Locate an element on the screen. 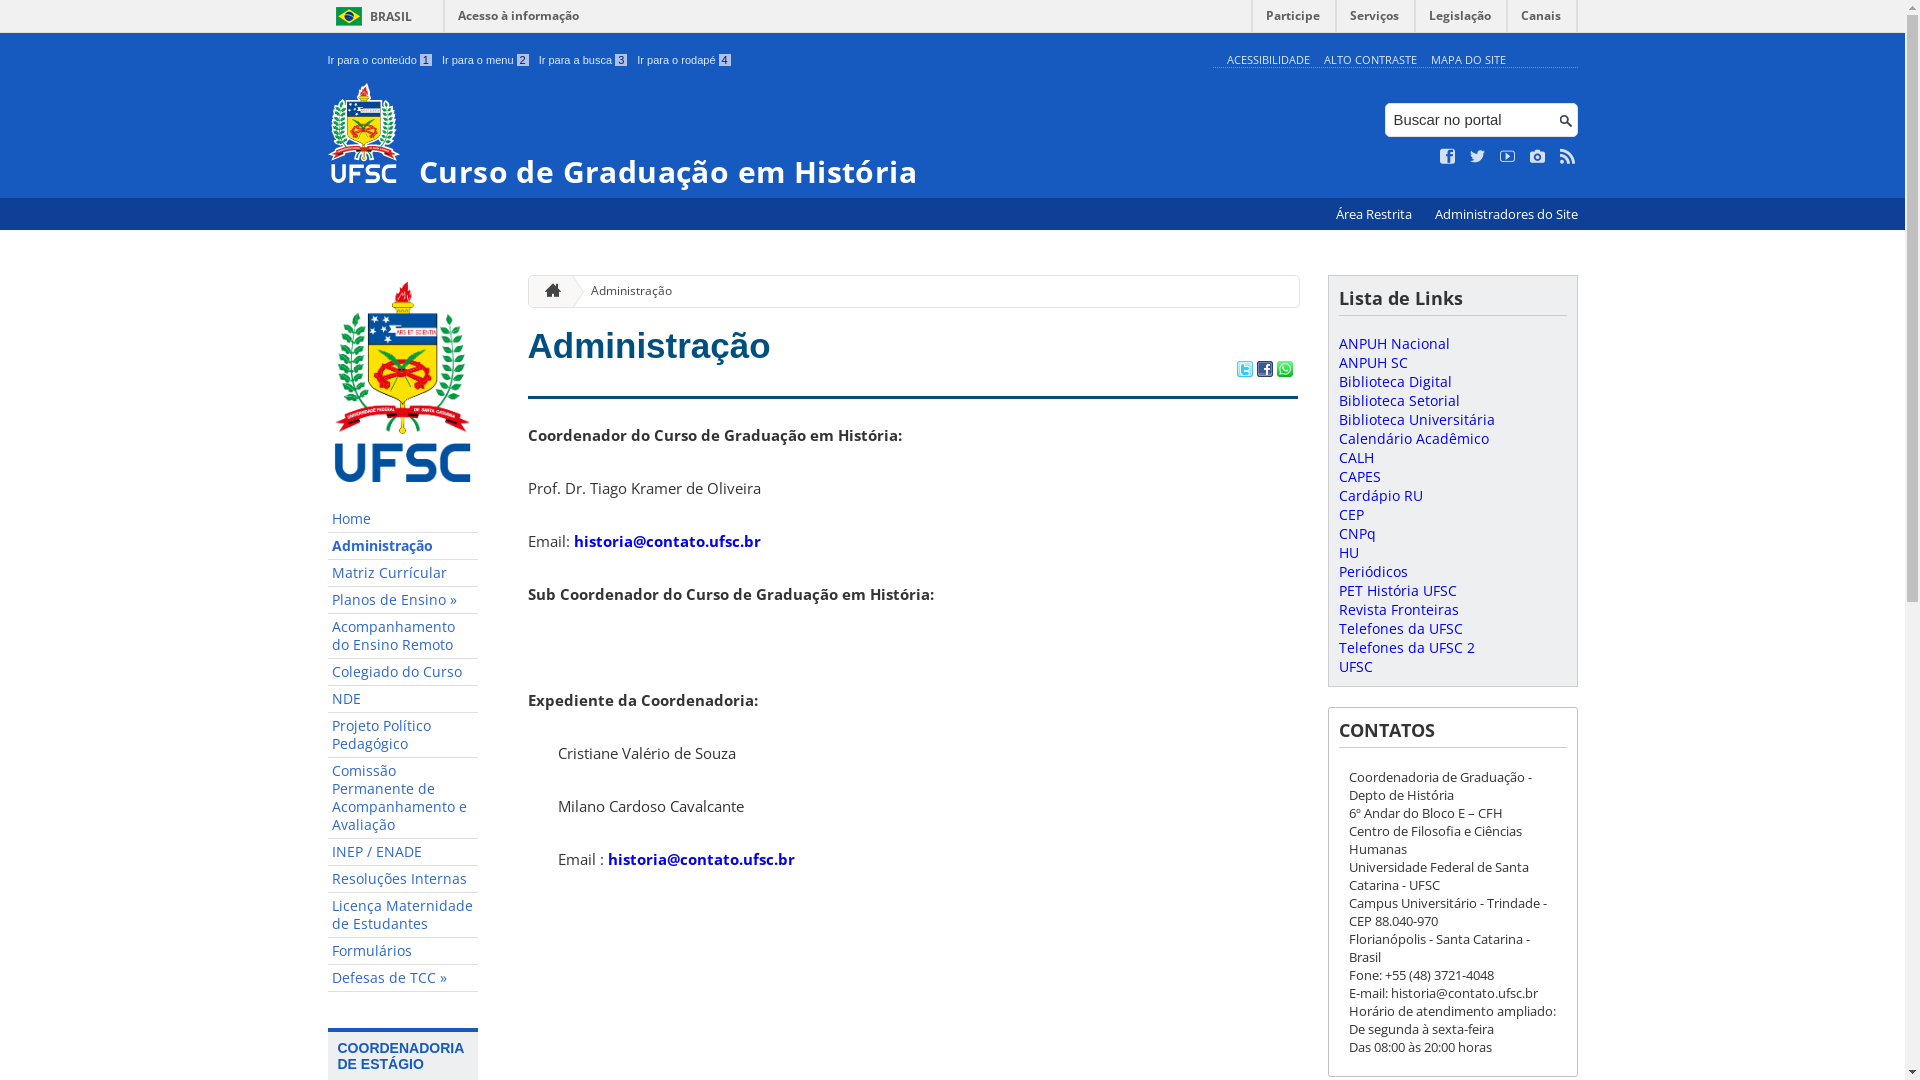 Image resolution: width=1920 pixels, height=1080 pixels. INEP / ENADE is located at coordinates (403, 852).